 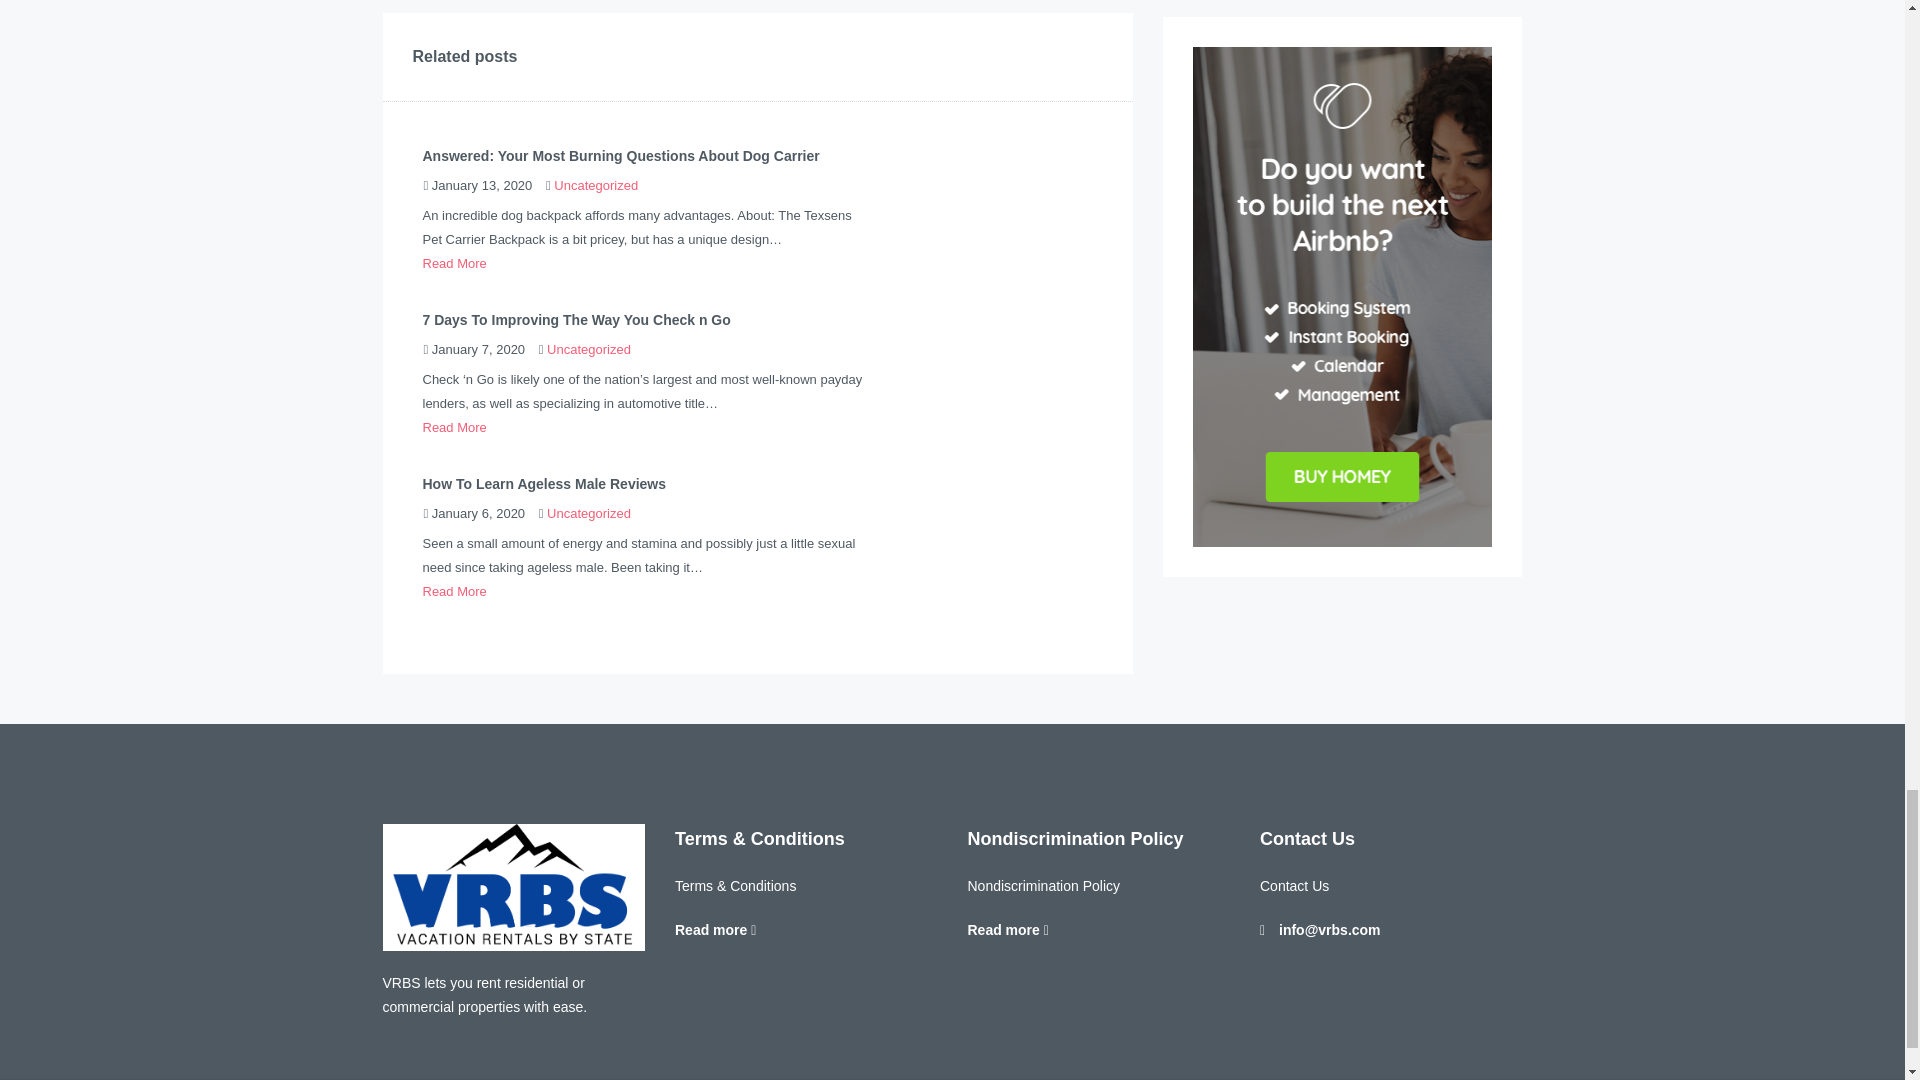 What do you see at coordinates (596, 186) in the screenshot?
I see `Uncategorized` at bounding box center [596, 186].